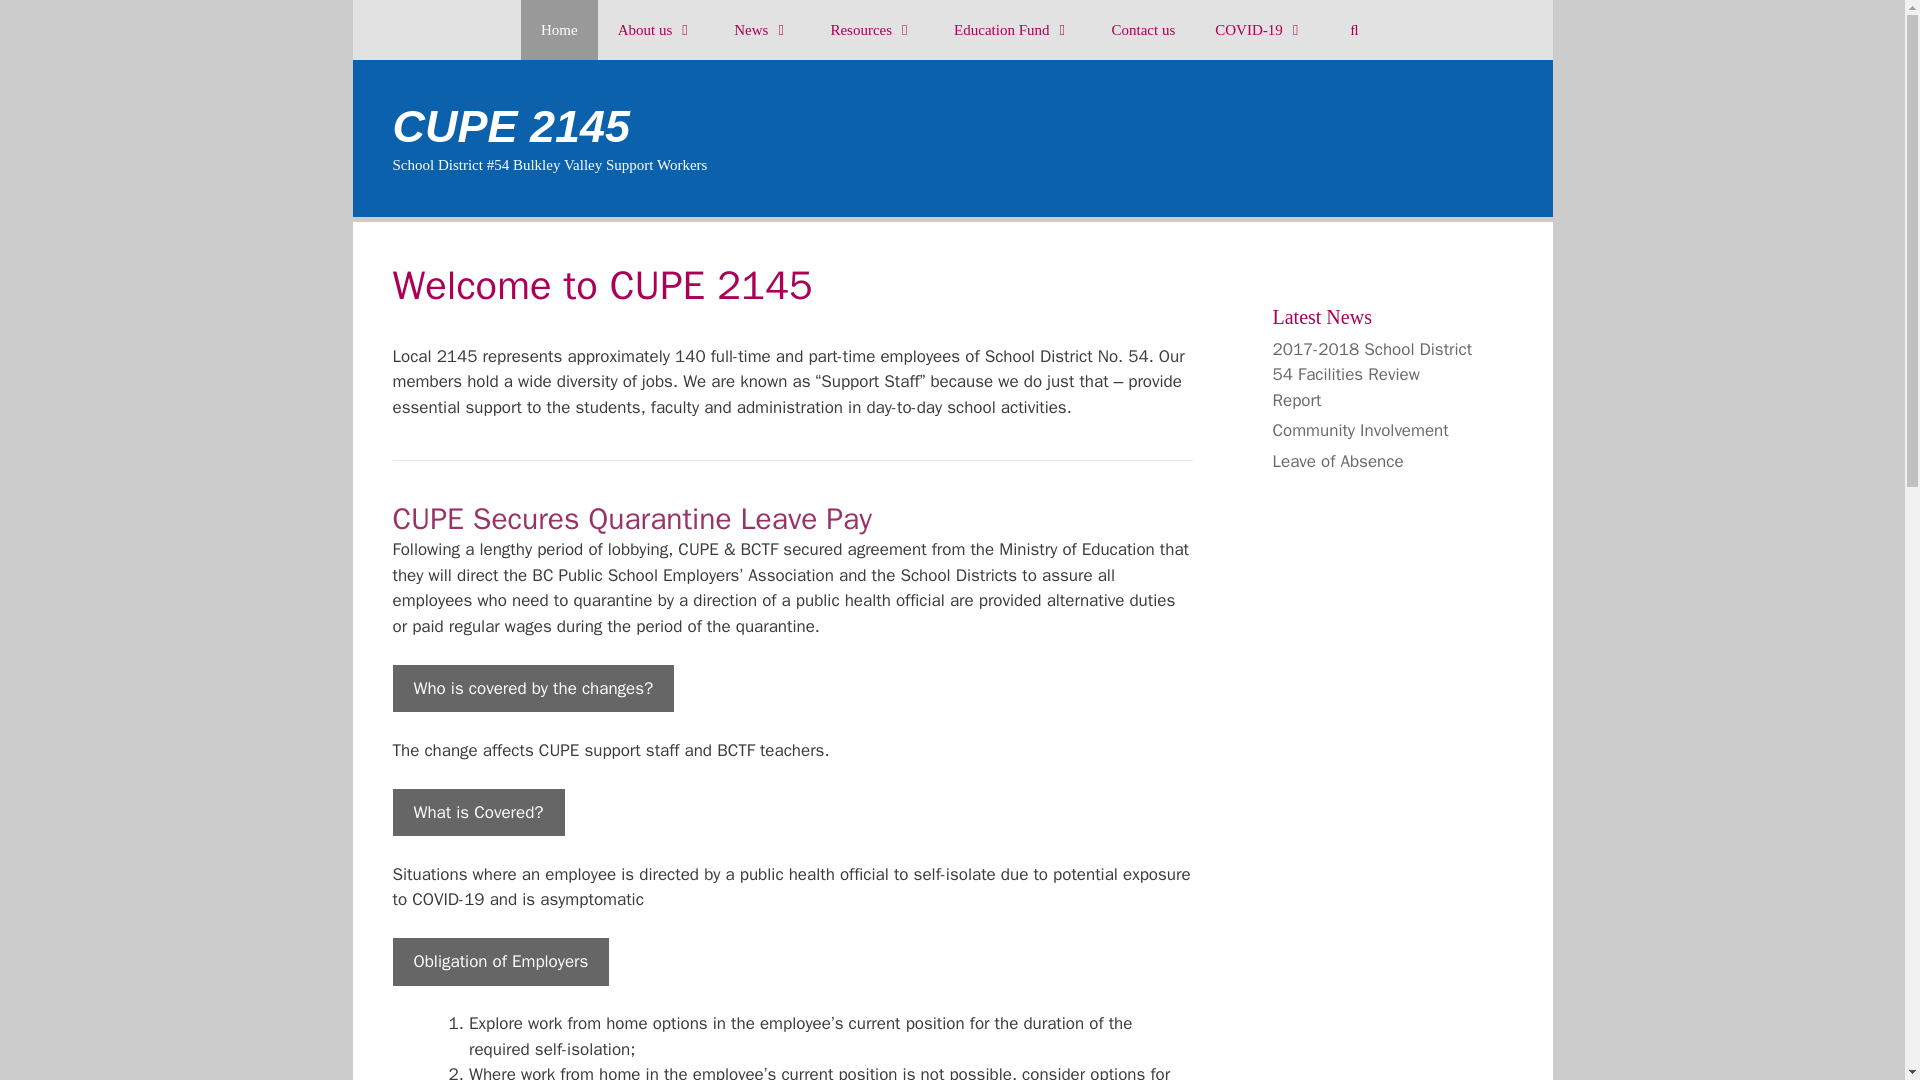  I want to click on Leave of Absence, so click(1337, 460).